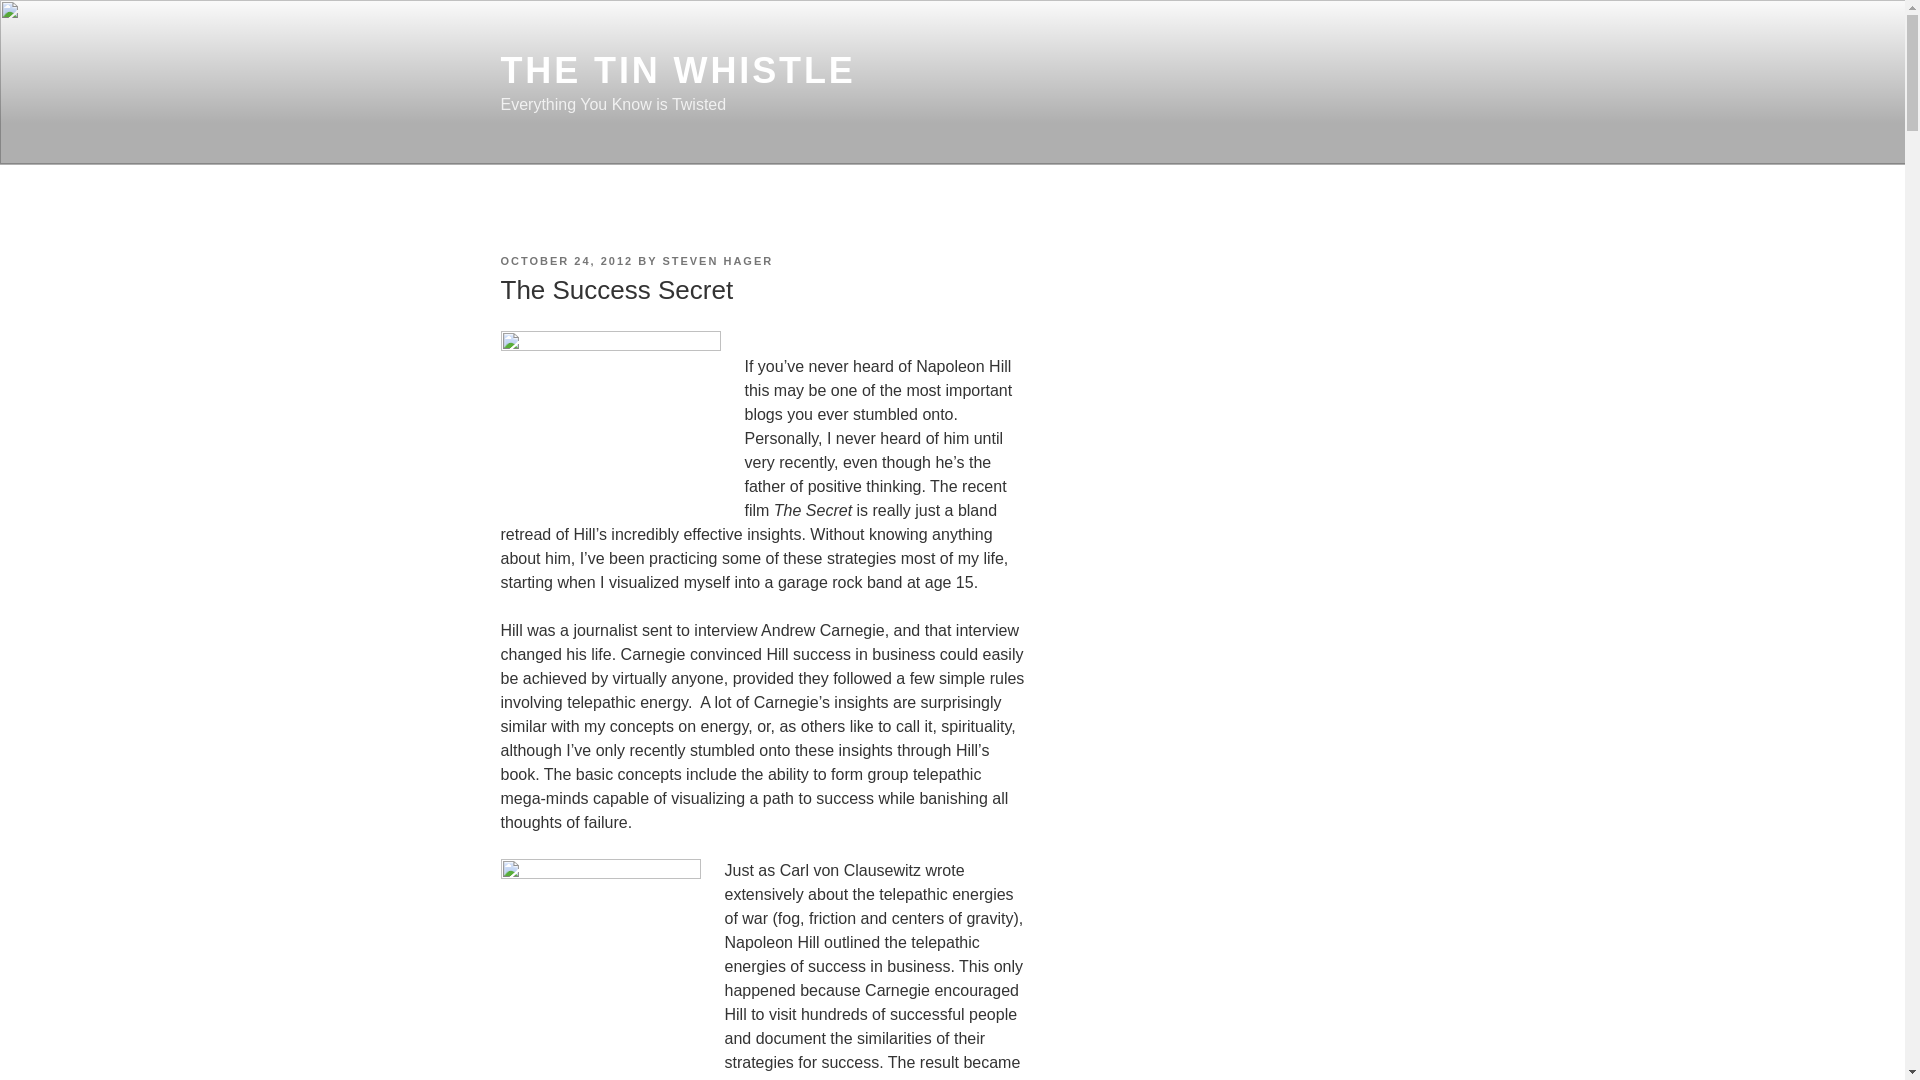 The image size is (1920, 1080). Describe the element at coordinates (566, 260) in the screenshot. I see `OCTOBER 24, 2012` at that location.